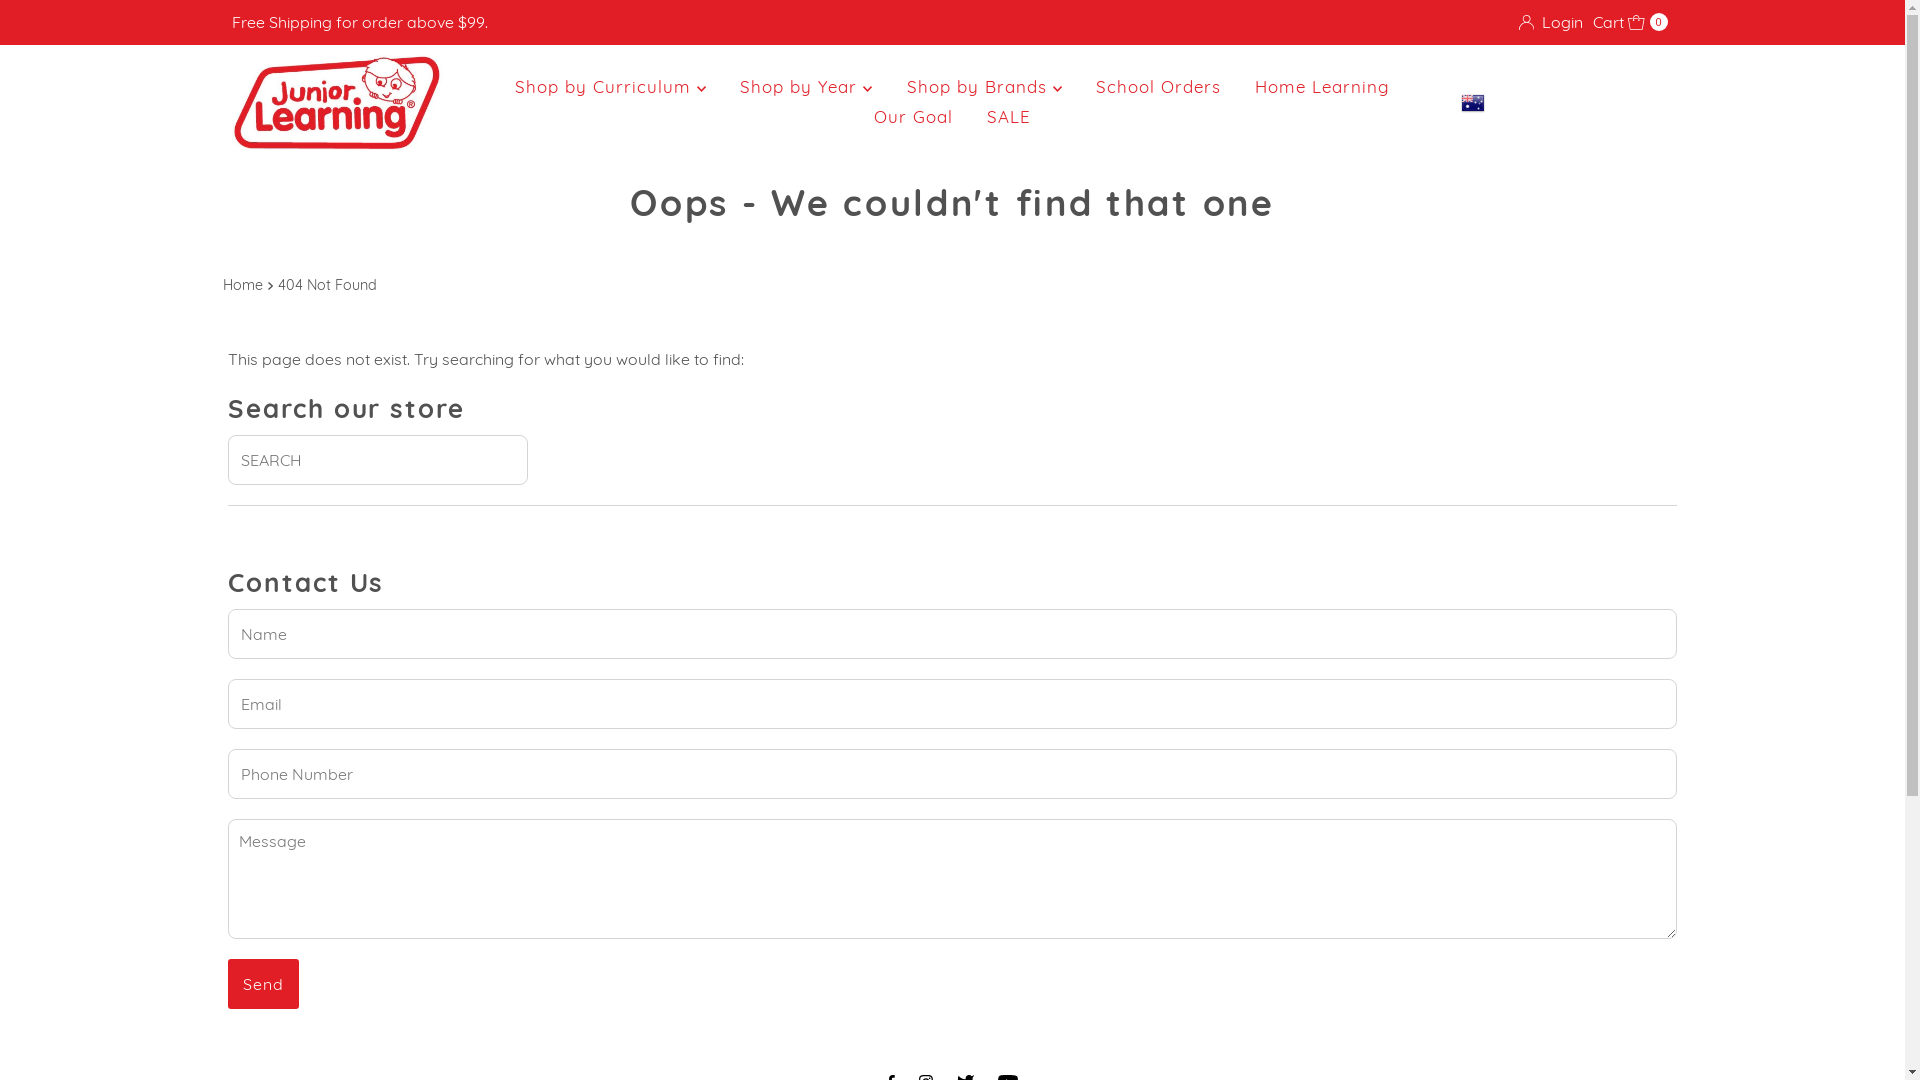 The image size is (1920, 1080). I want to click on Cart 
0, so click(1630, 23).